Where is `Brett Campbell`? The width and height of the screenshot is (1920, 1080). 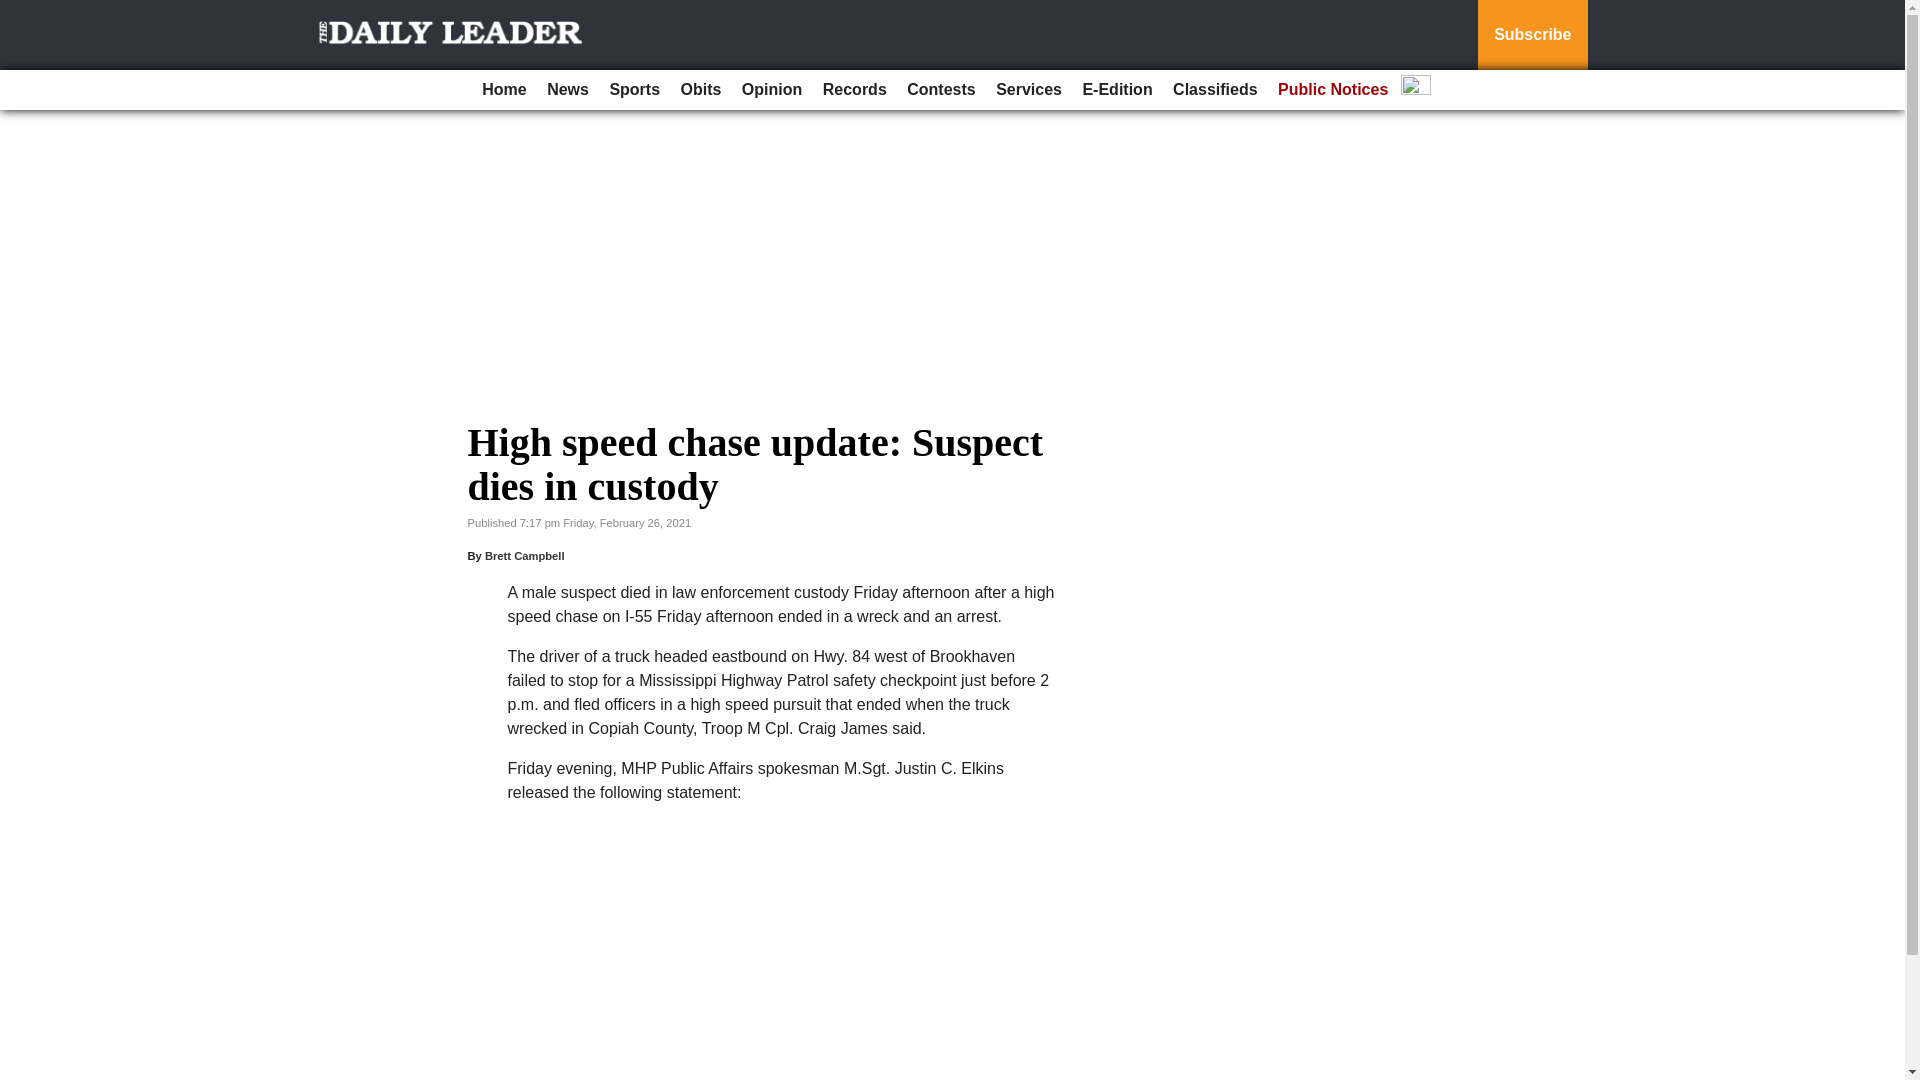 Brett Campbell is located at coordinates (524, 555).